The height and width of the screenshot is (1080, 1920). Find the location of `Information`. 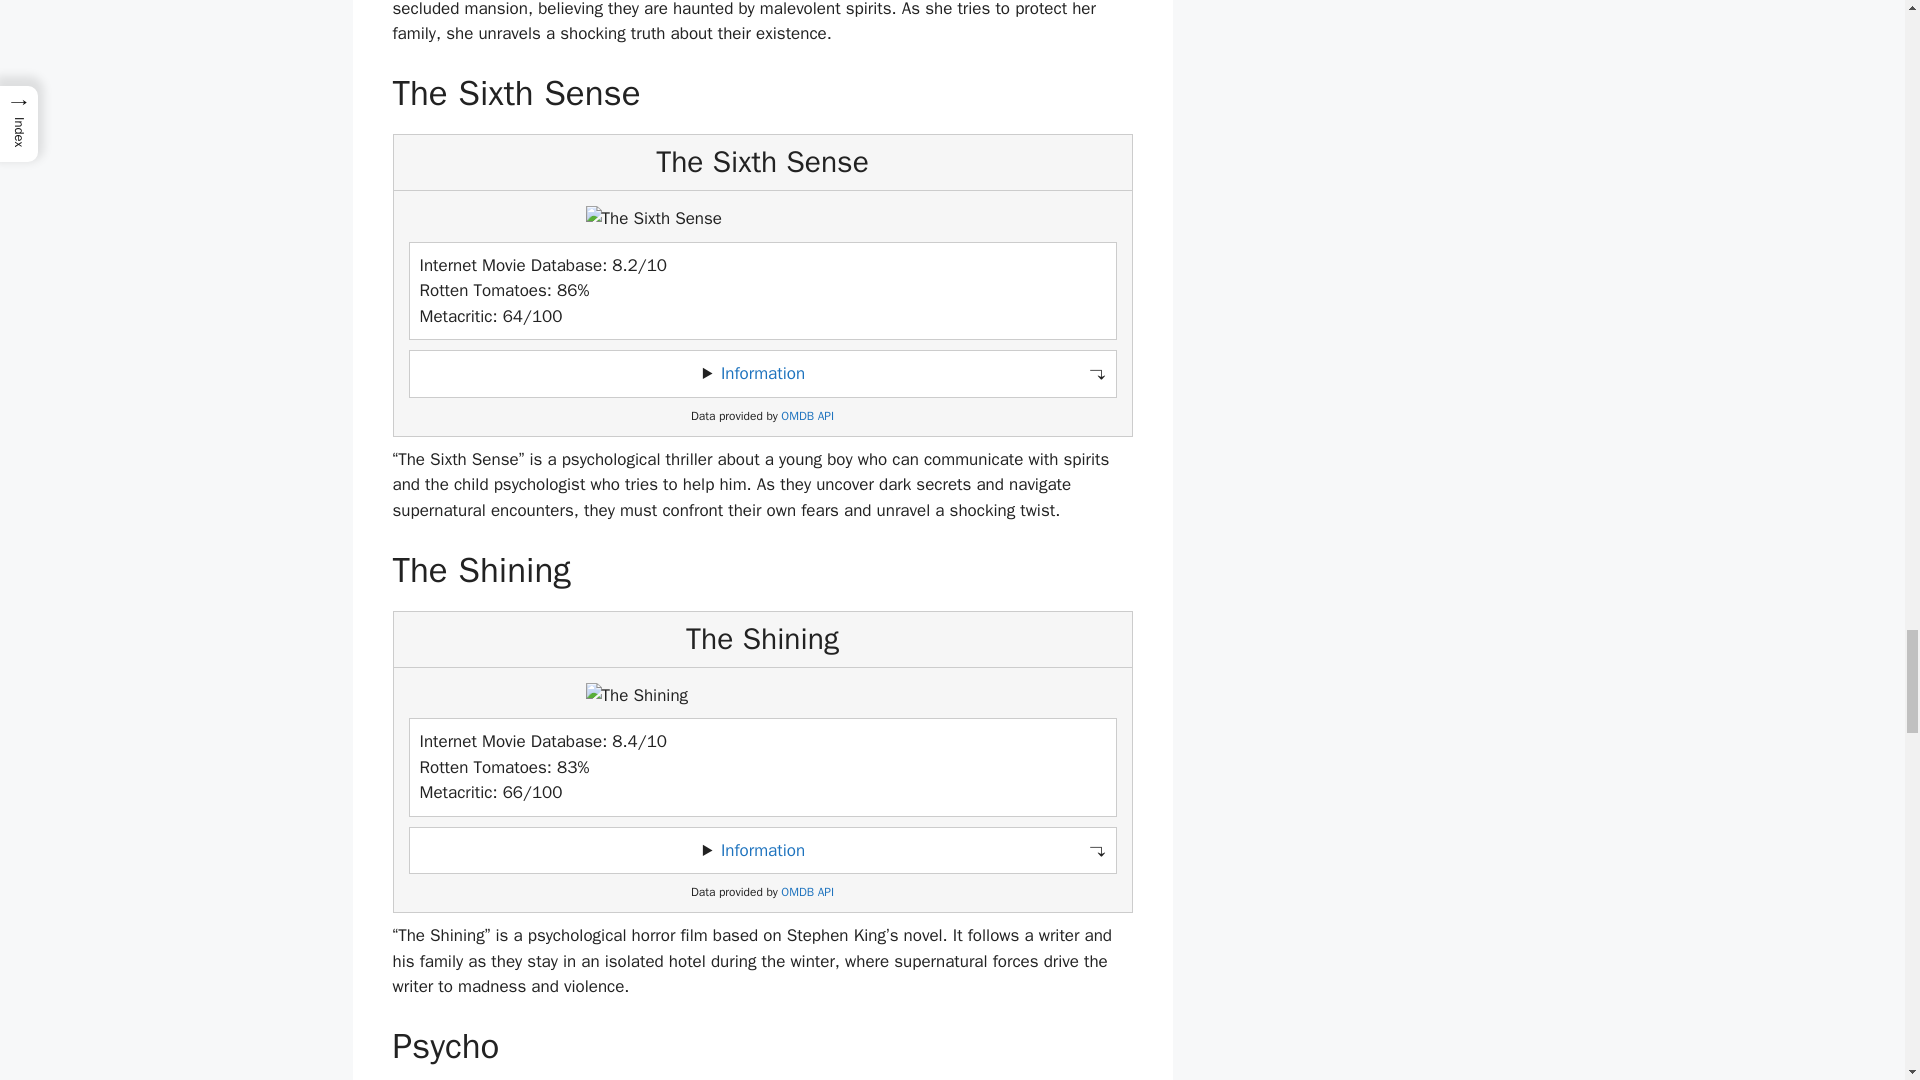

Information is located at coordinates (762, 373).